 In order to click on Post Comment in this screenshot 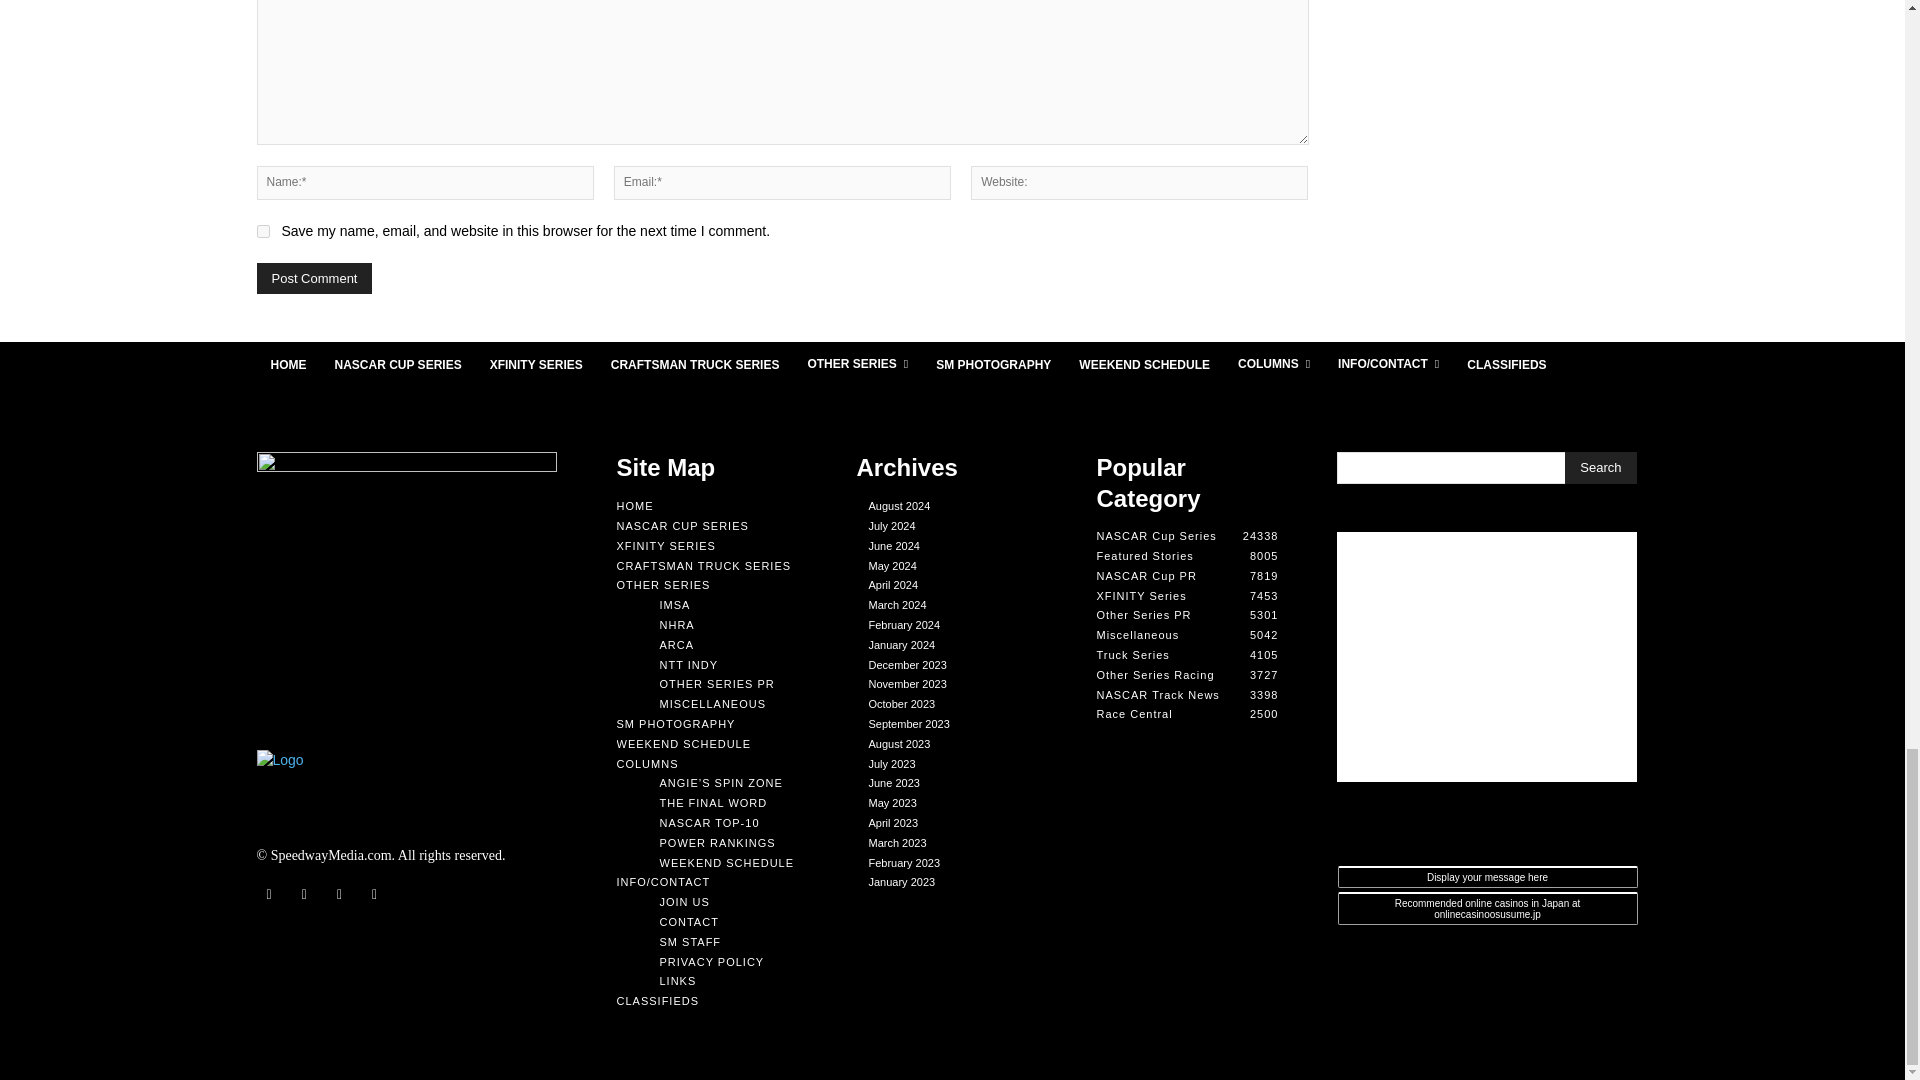, I will do `click(314, 278)`.